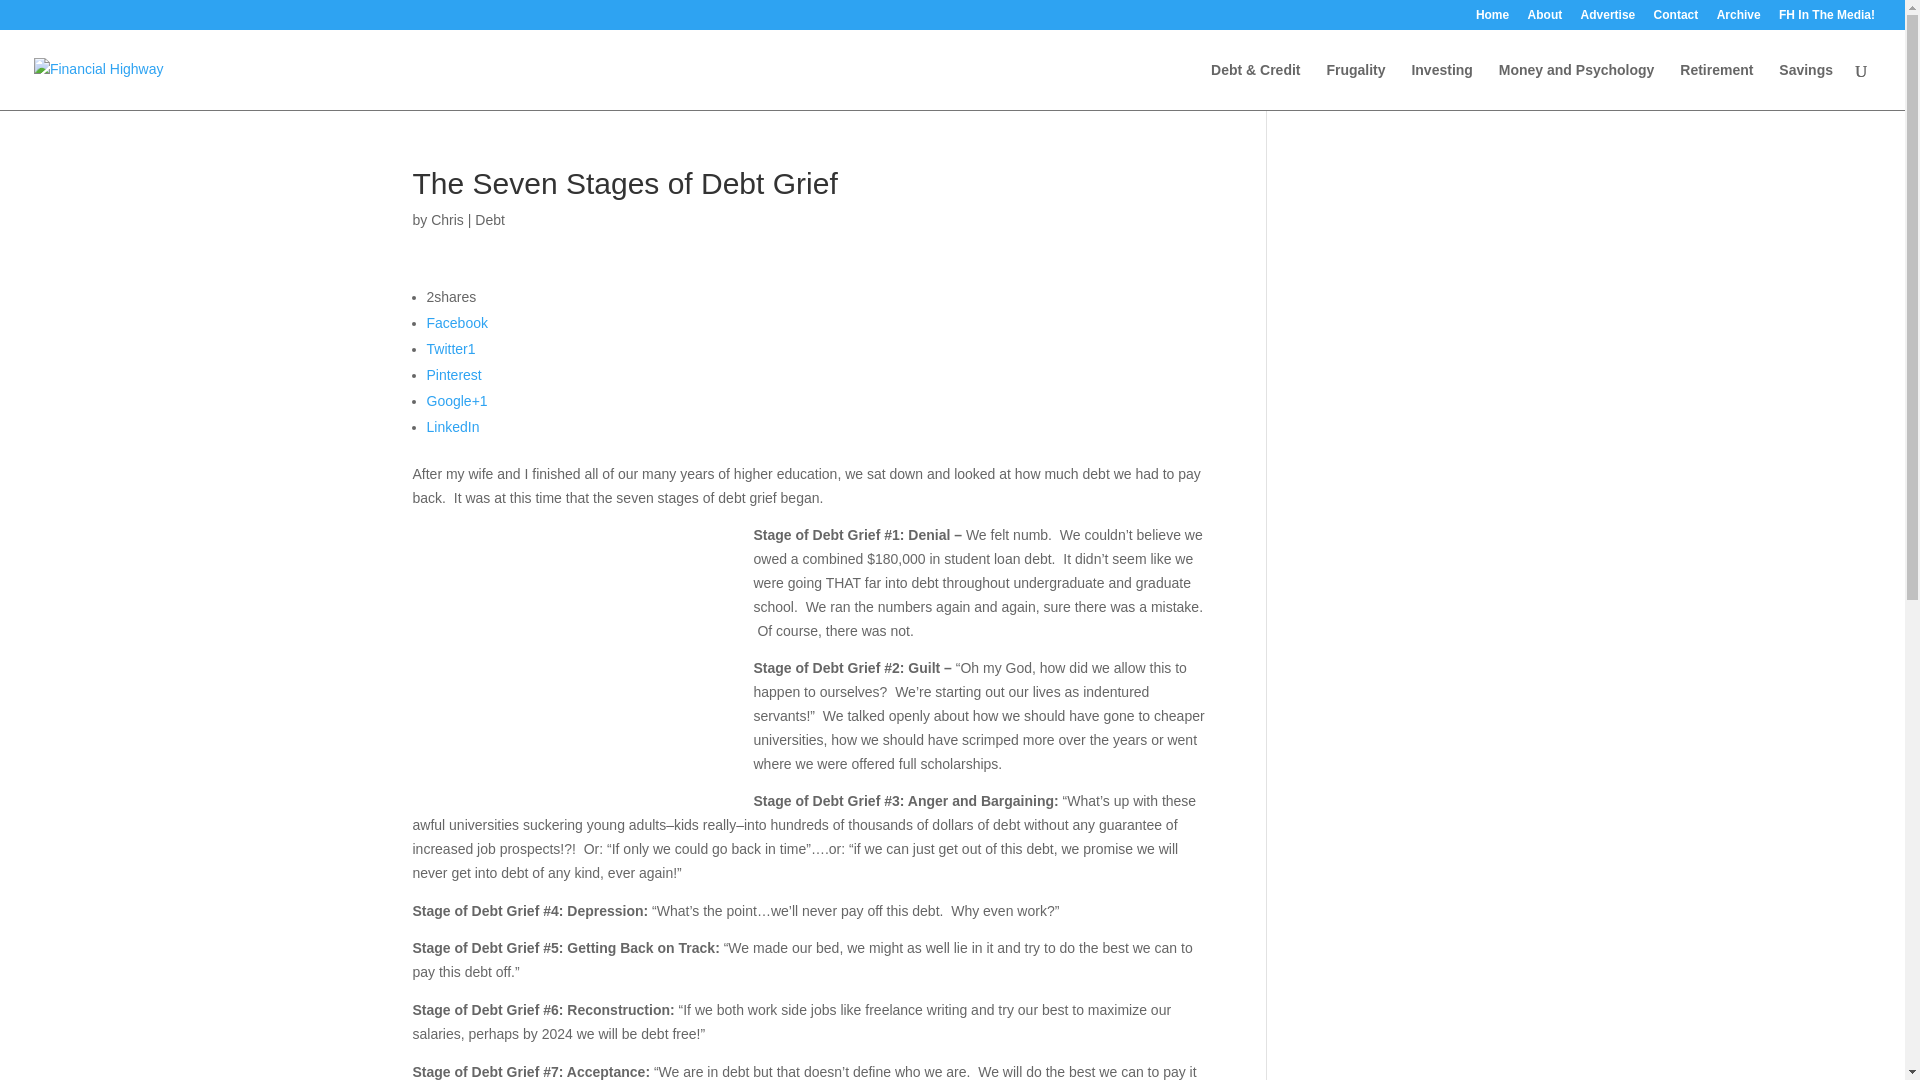 This screenshot has width=1920, height=1080. What do you see at coordinates (456, 322) in the screenshot?
I see `Facebook` at bounding box center [456, 322].